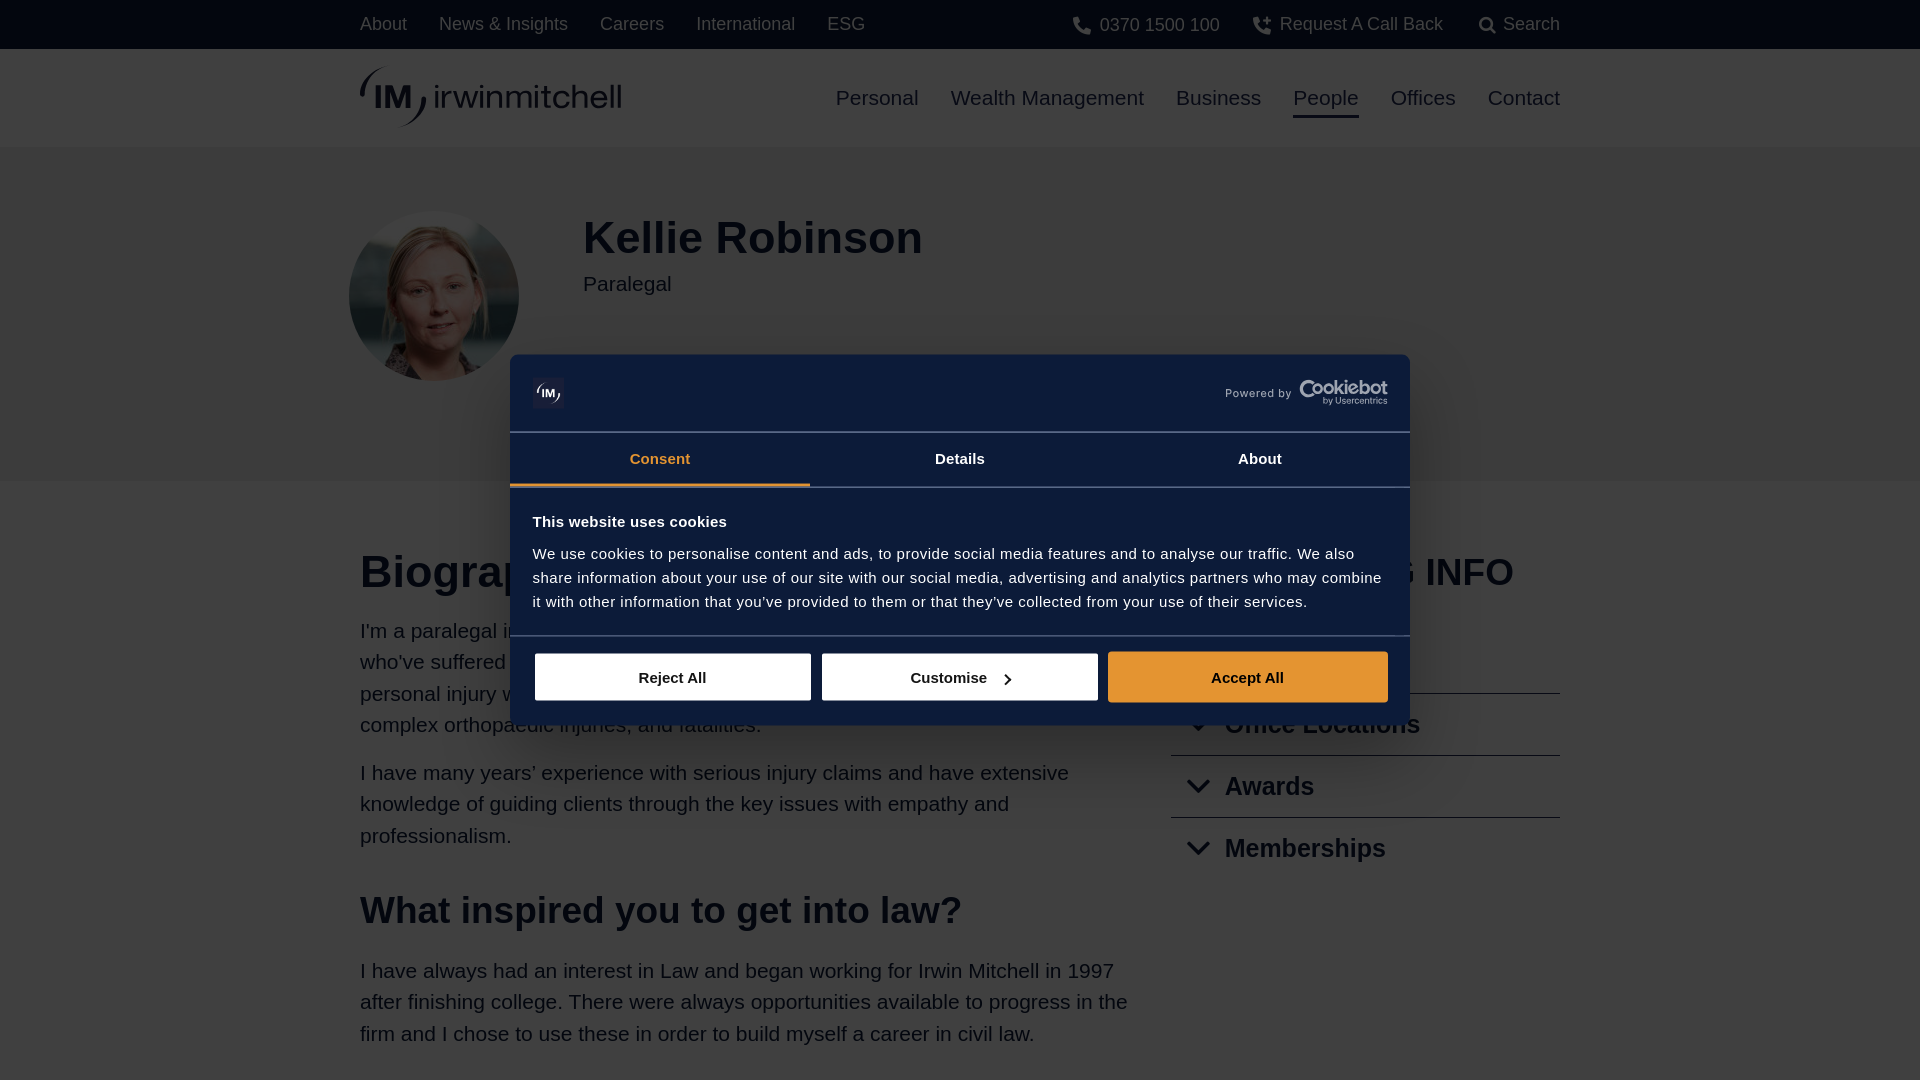 The image size is (1920, 1080). I want to click on Consent, so click(660, 459).